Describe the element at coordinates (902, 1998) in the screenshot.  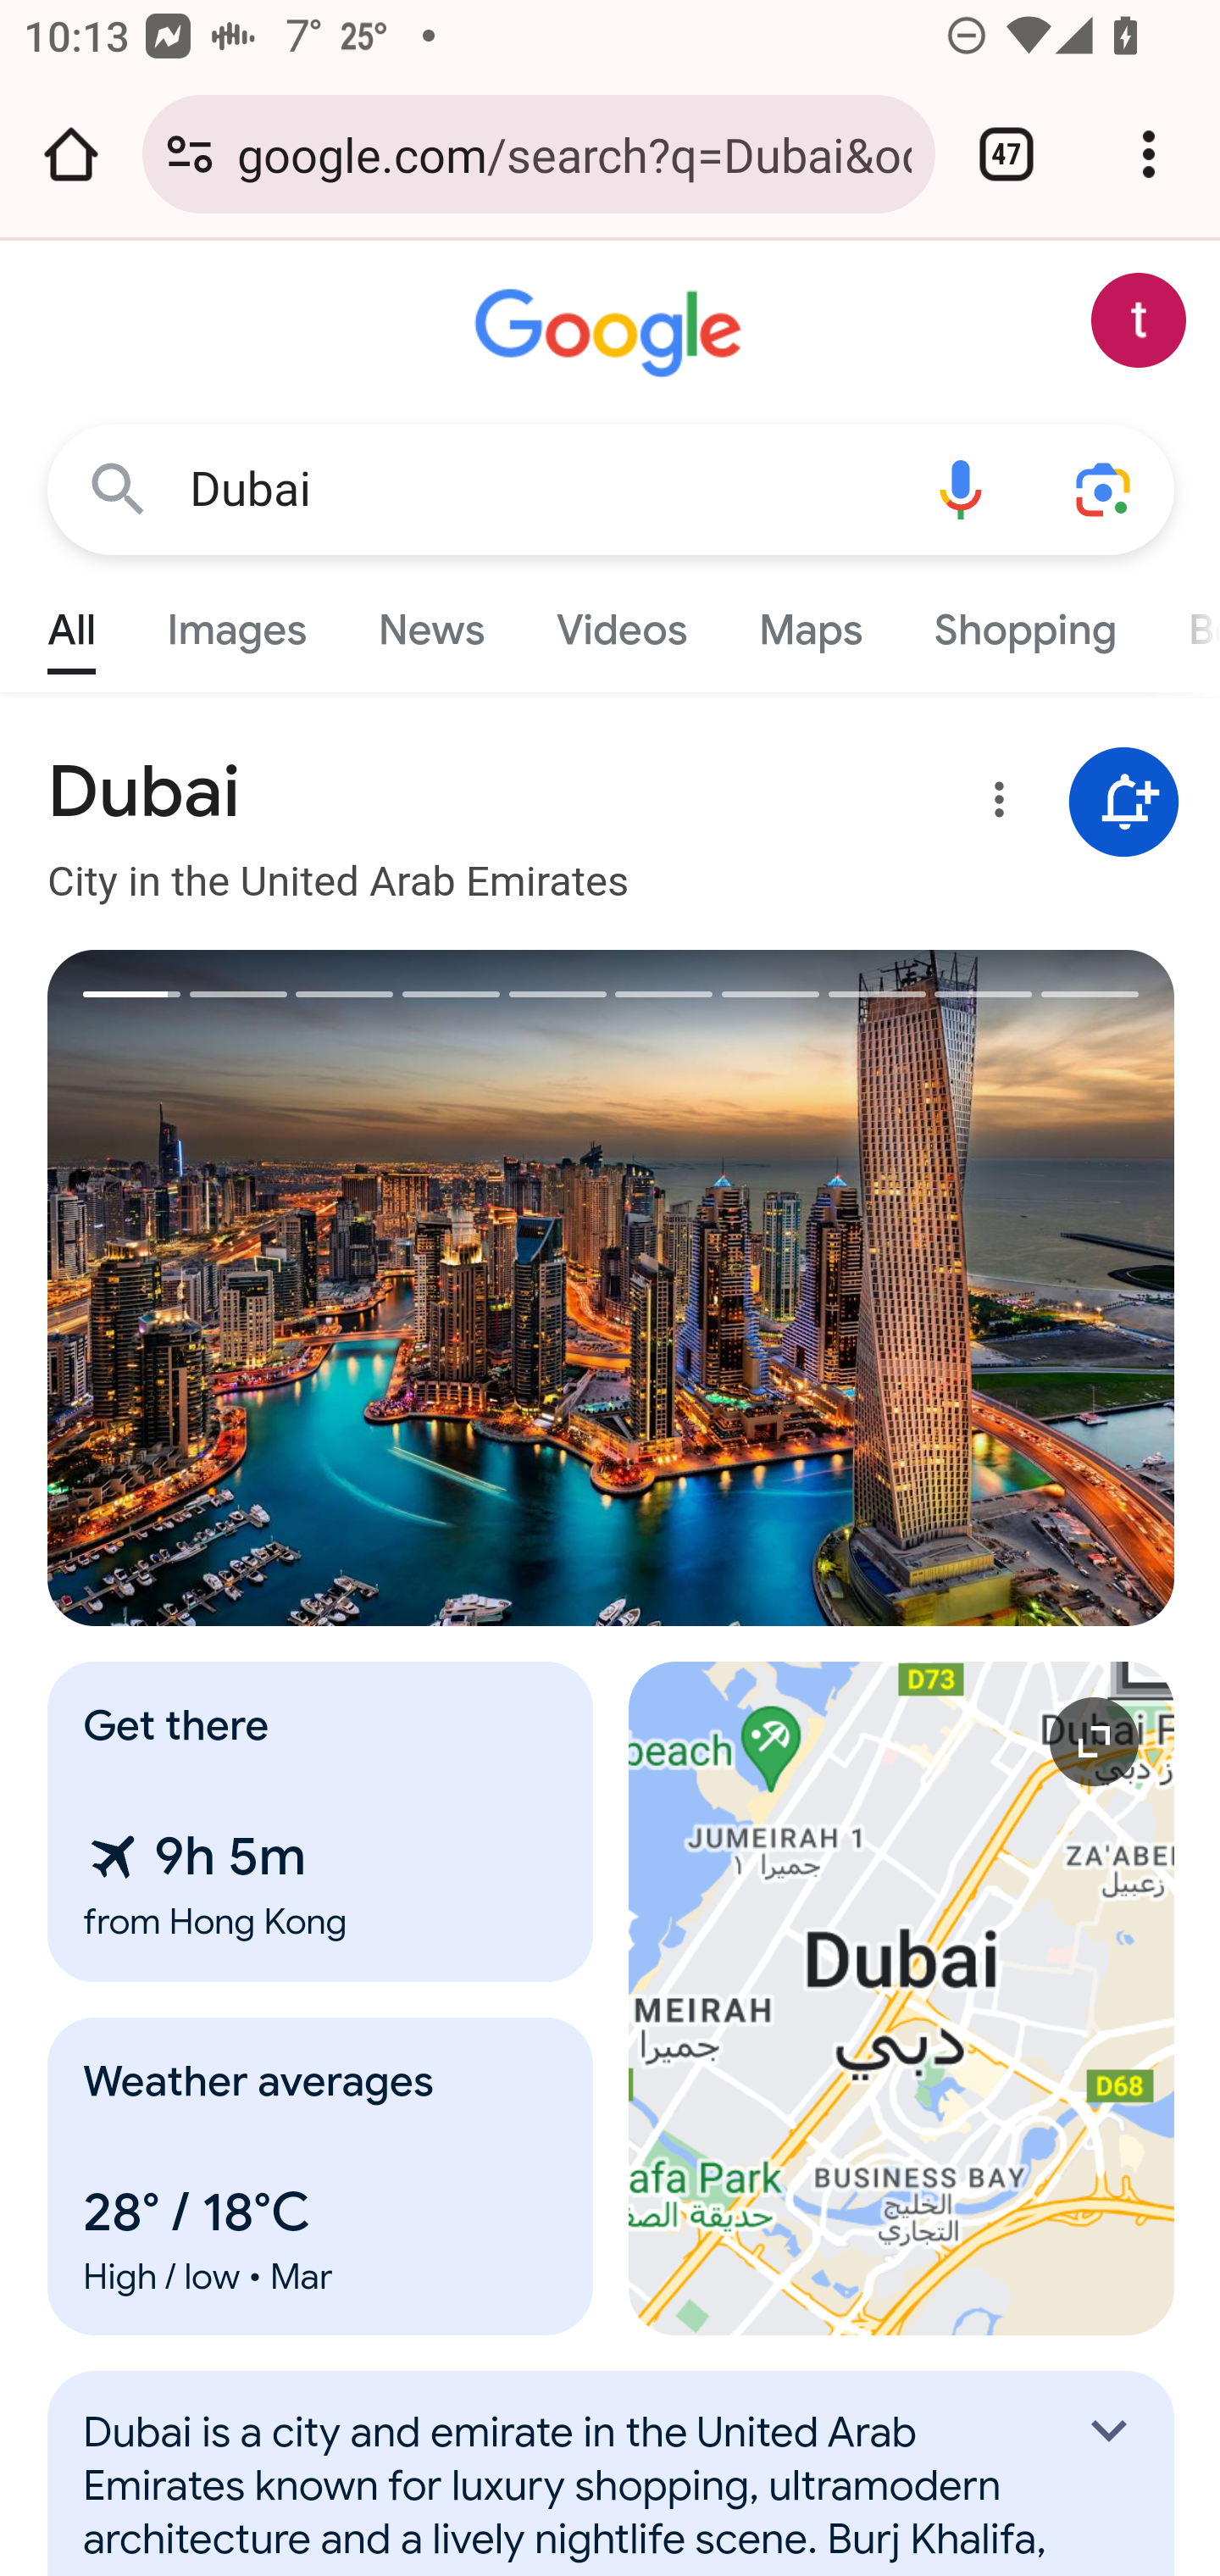
I see `Expand map` at that location.